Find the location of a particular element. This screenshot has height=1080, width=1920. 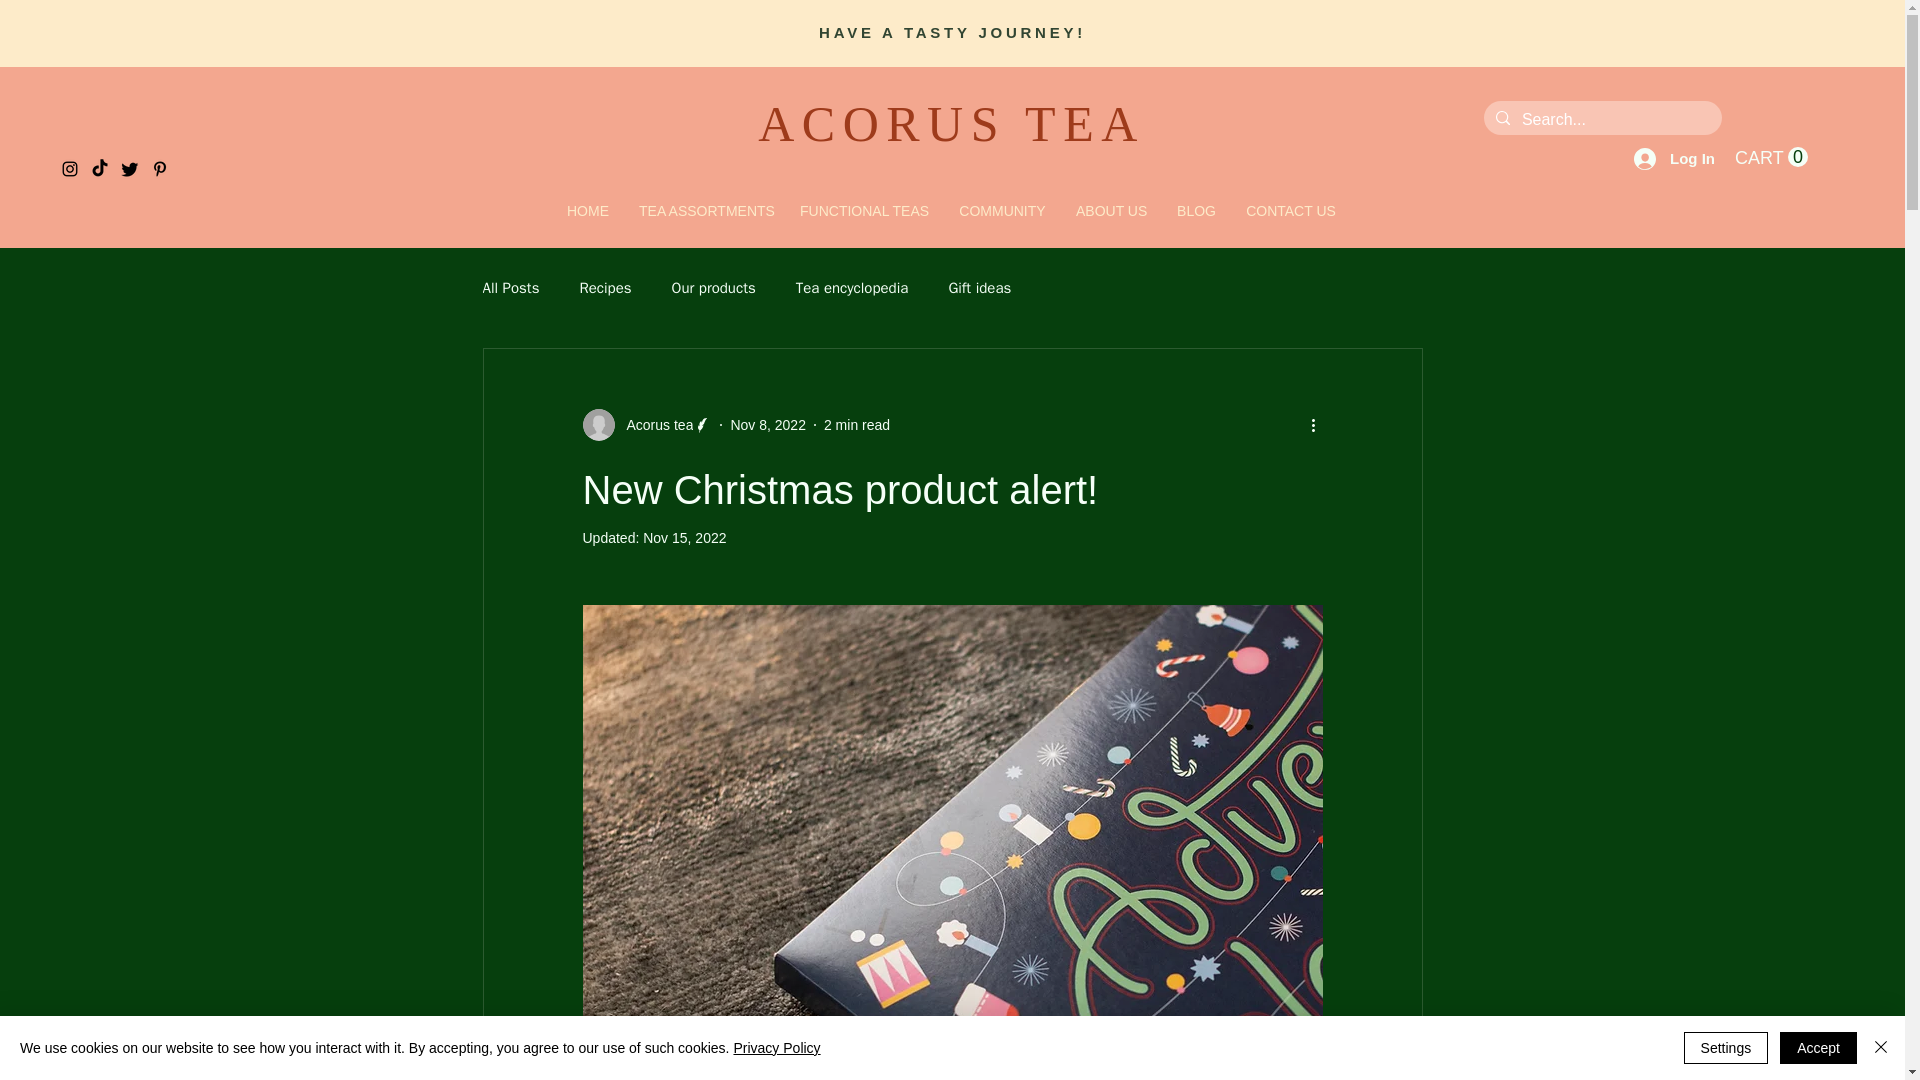

BLOG is located at coordinates (1196, 212).